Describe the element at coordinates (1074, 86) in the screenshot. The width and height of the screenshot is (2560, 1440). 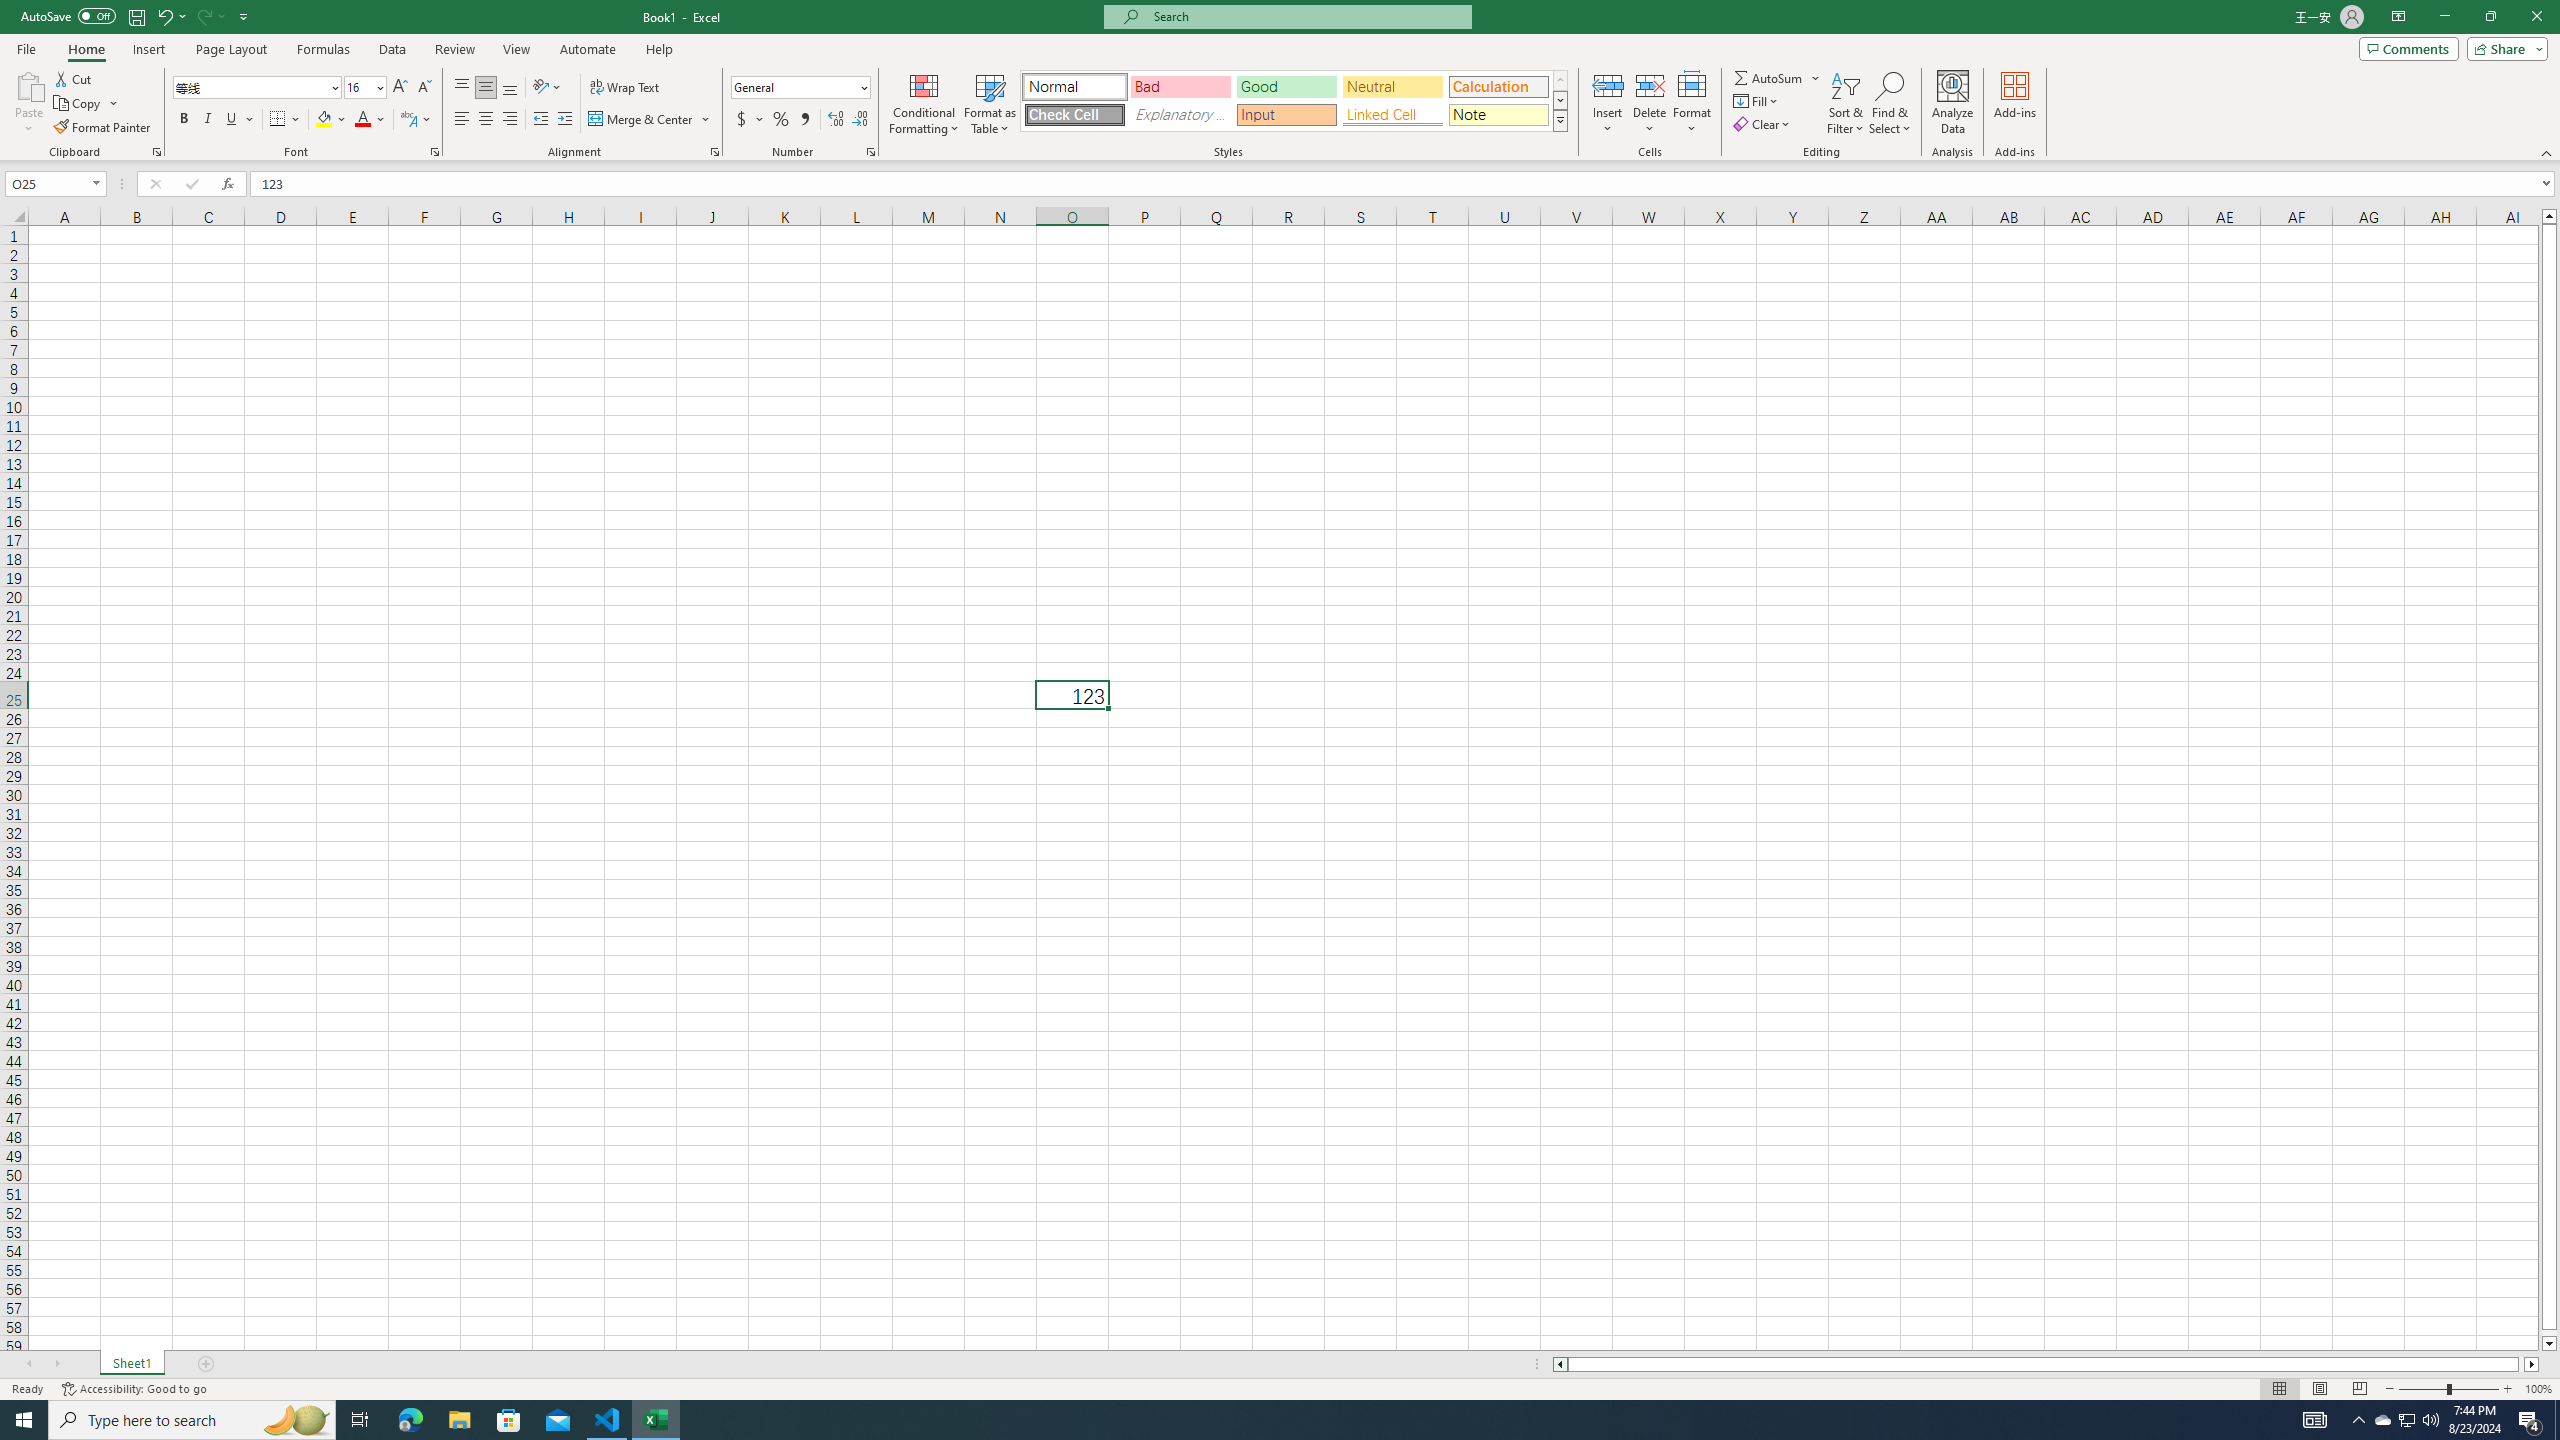
I see `Normal` at that location.